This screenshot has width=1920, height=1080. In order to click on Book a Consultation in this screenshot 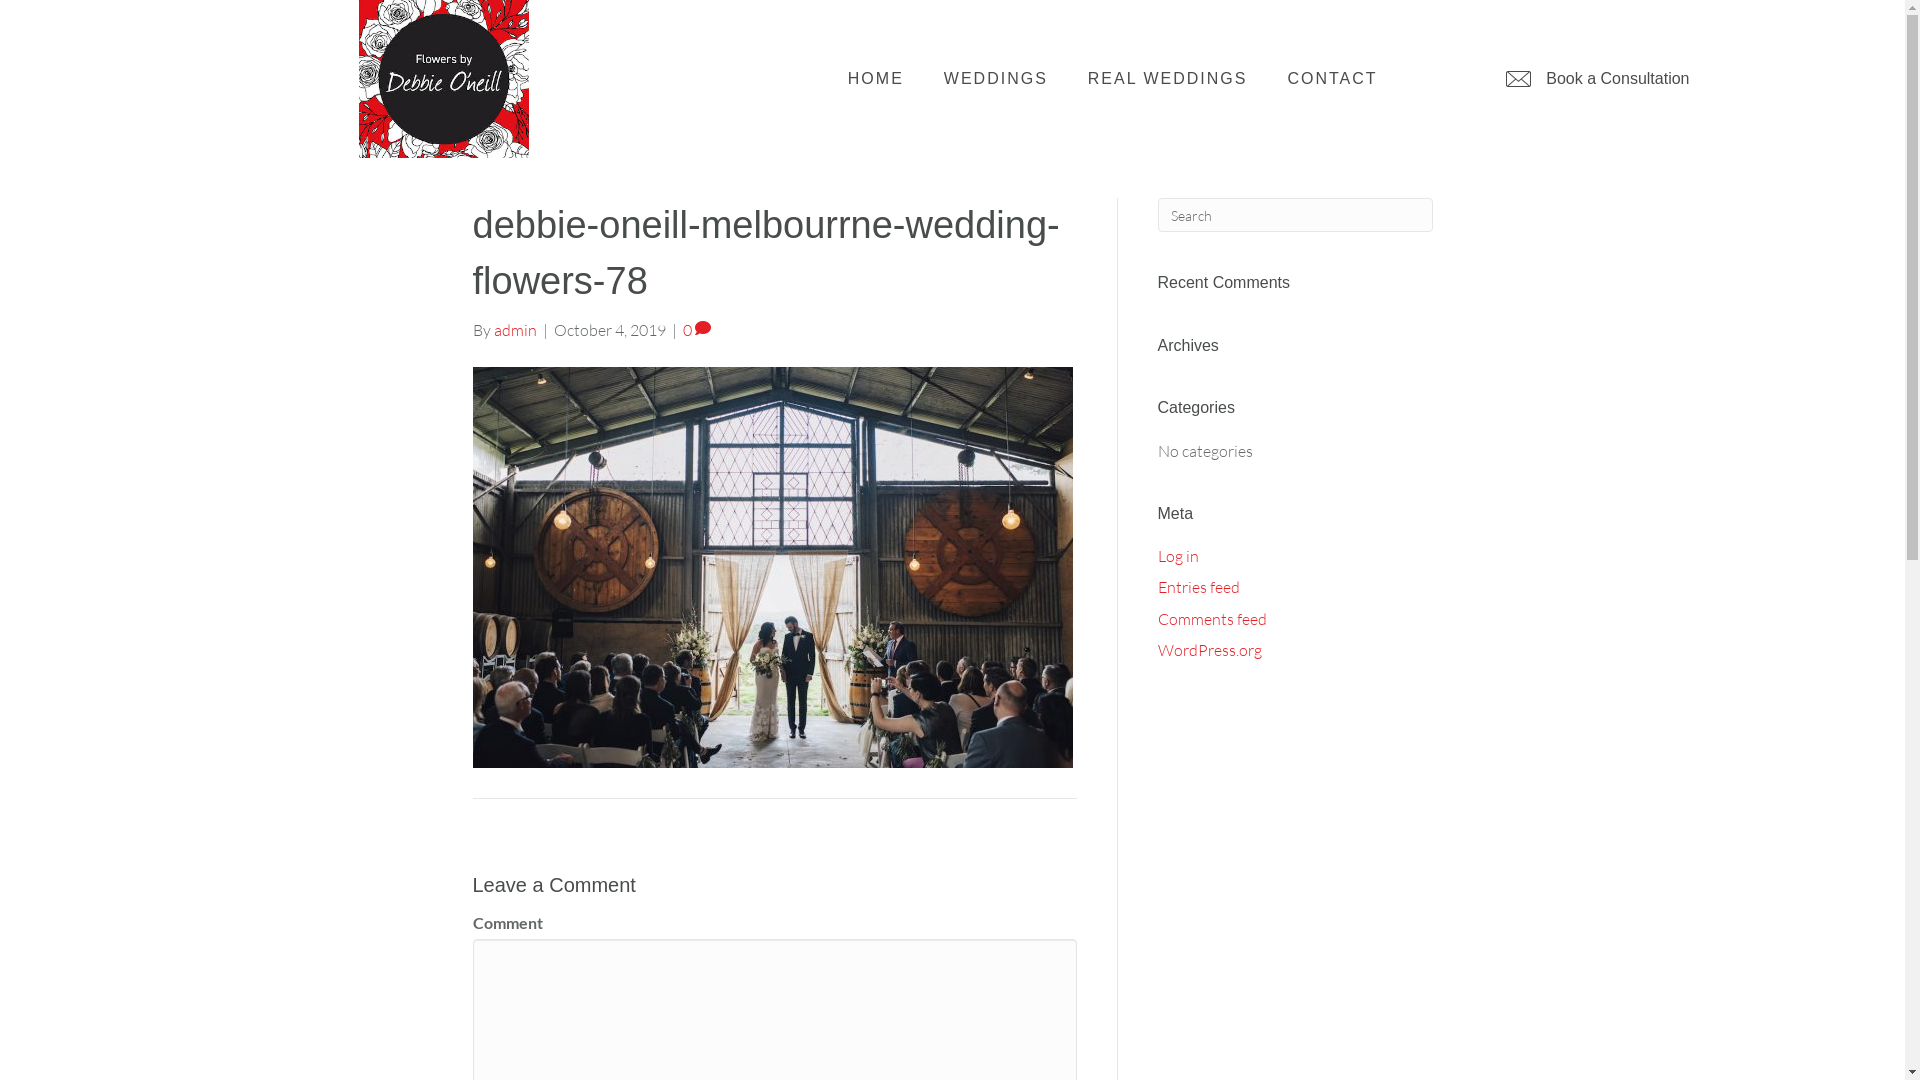, I will do `click(1596, 79)`.